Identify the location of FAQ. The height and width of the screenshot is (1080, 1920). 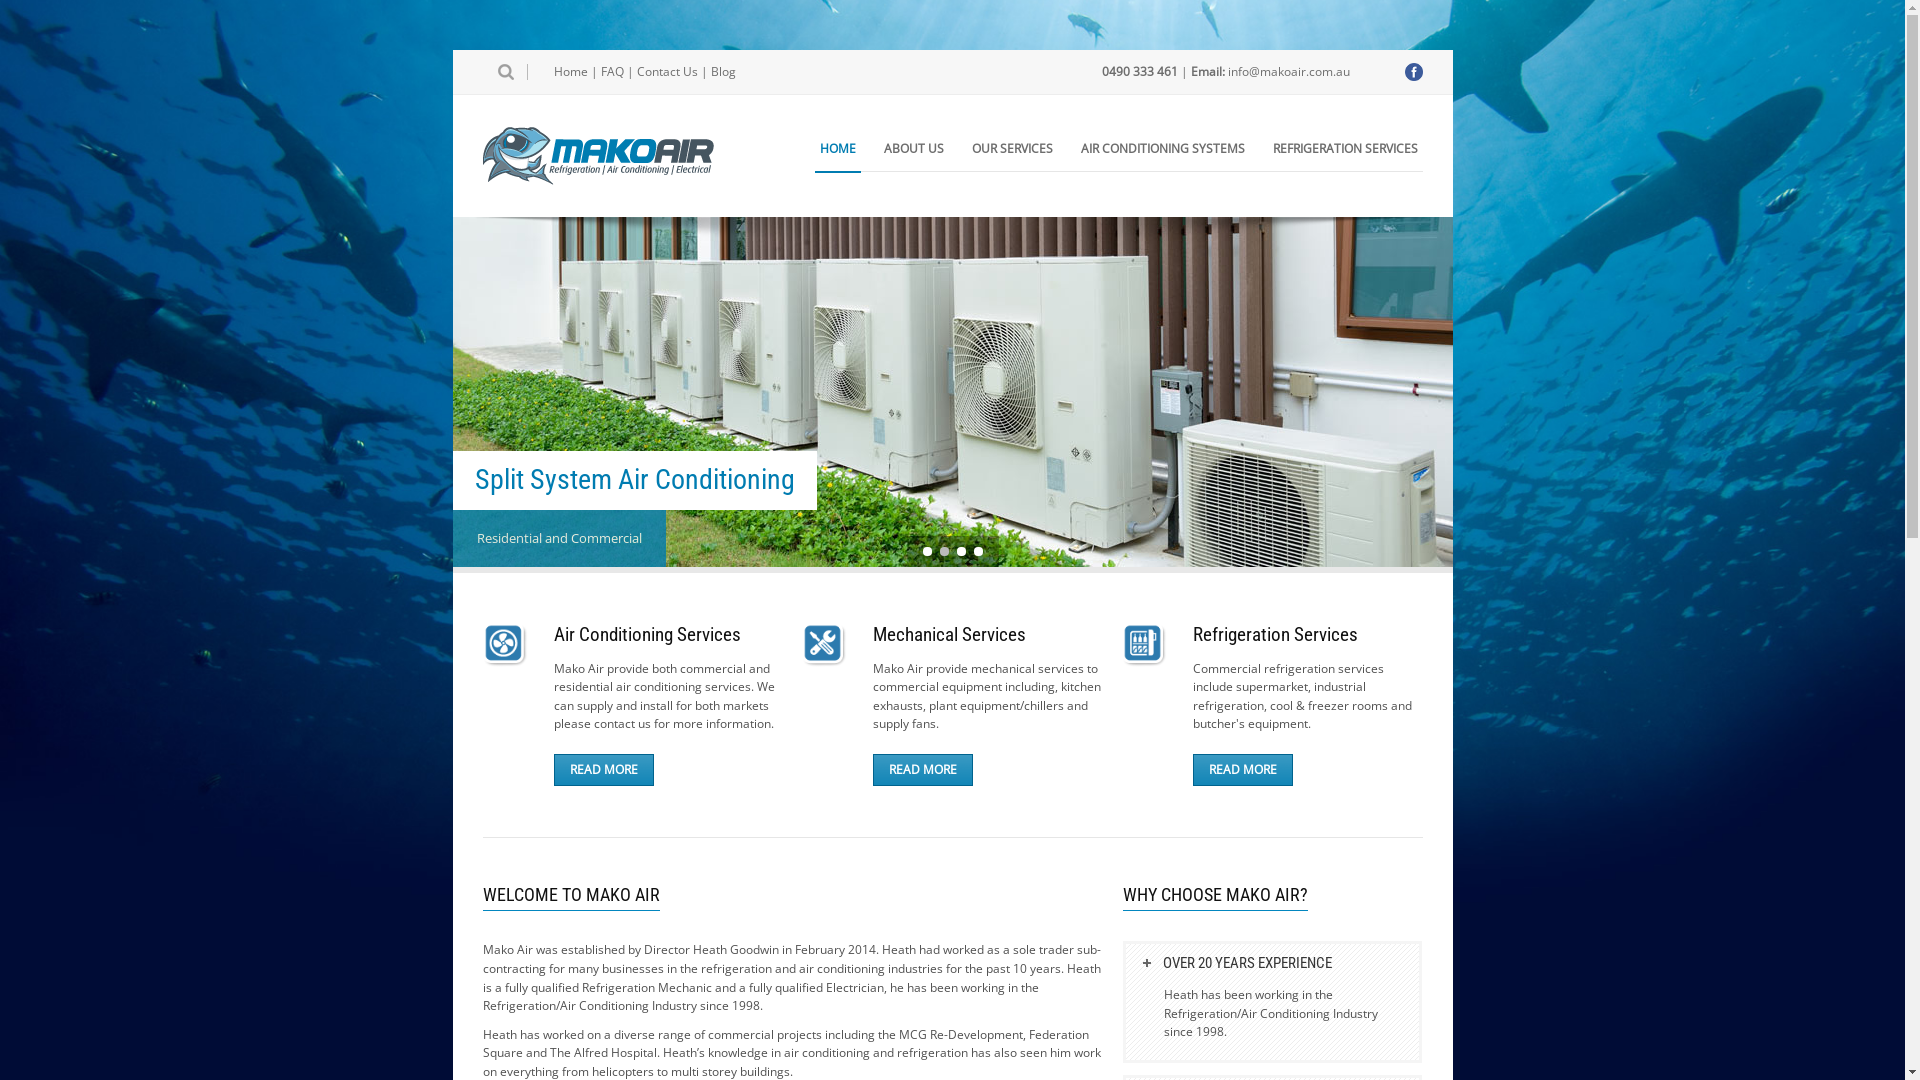
(612, 72).